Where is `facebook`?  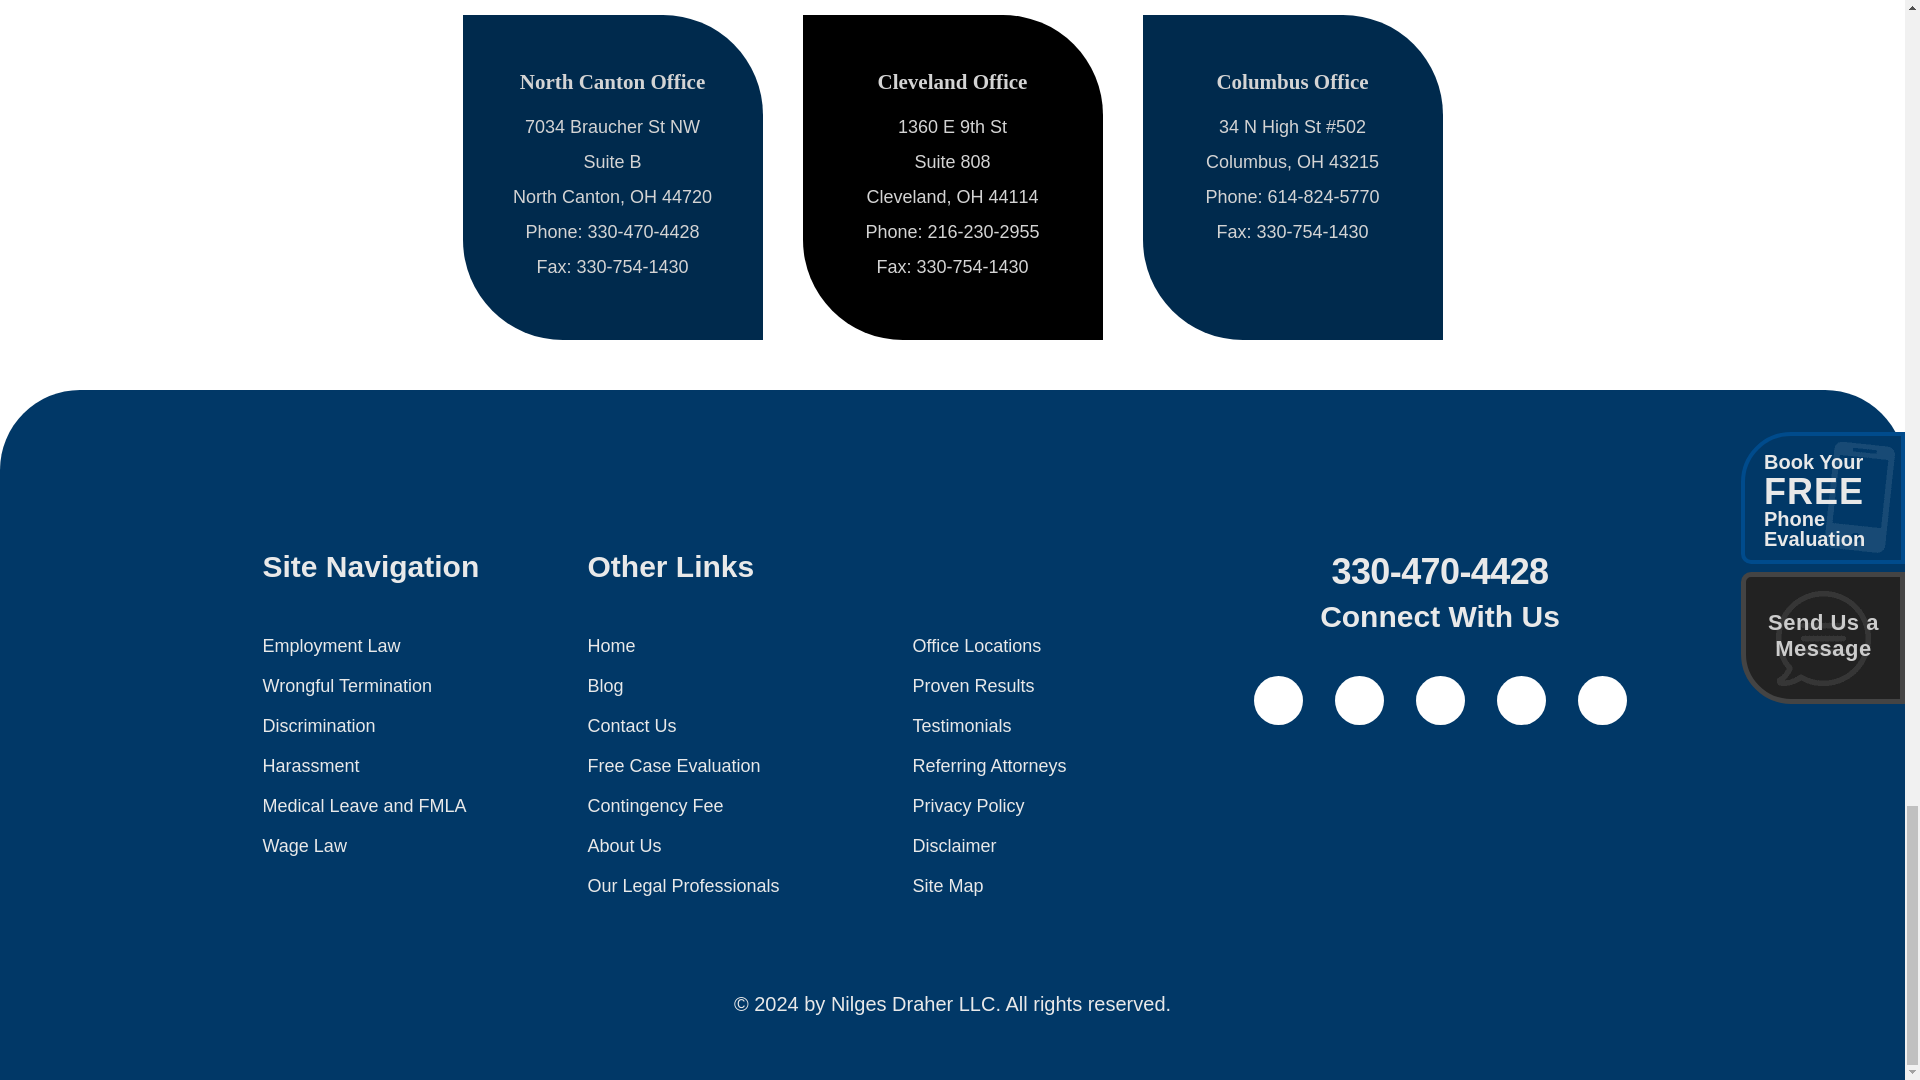
facebook is located at coordinates (1278, 700).